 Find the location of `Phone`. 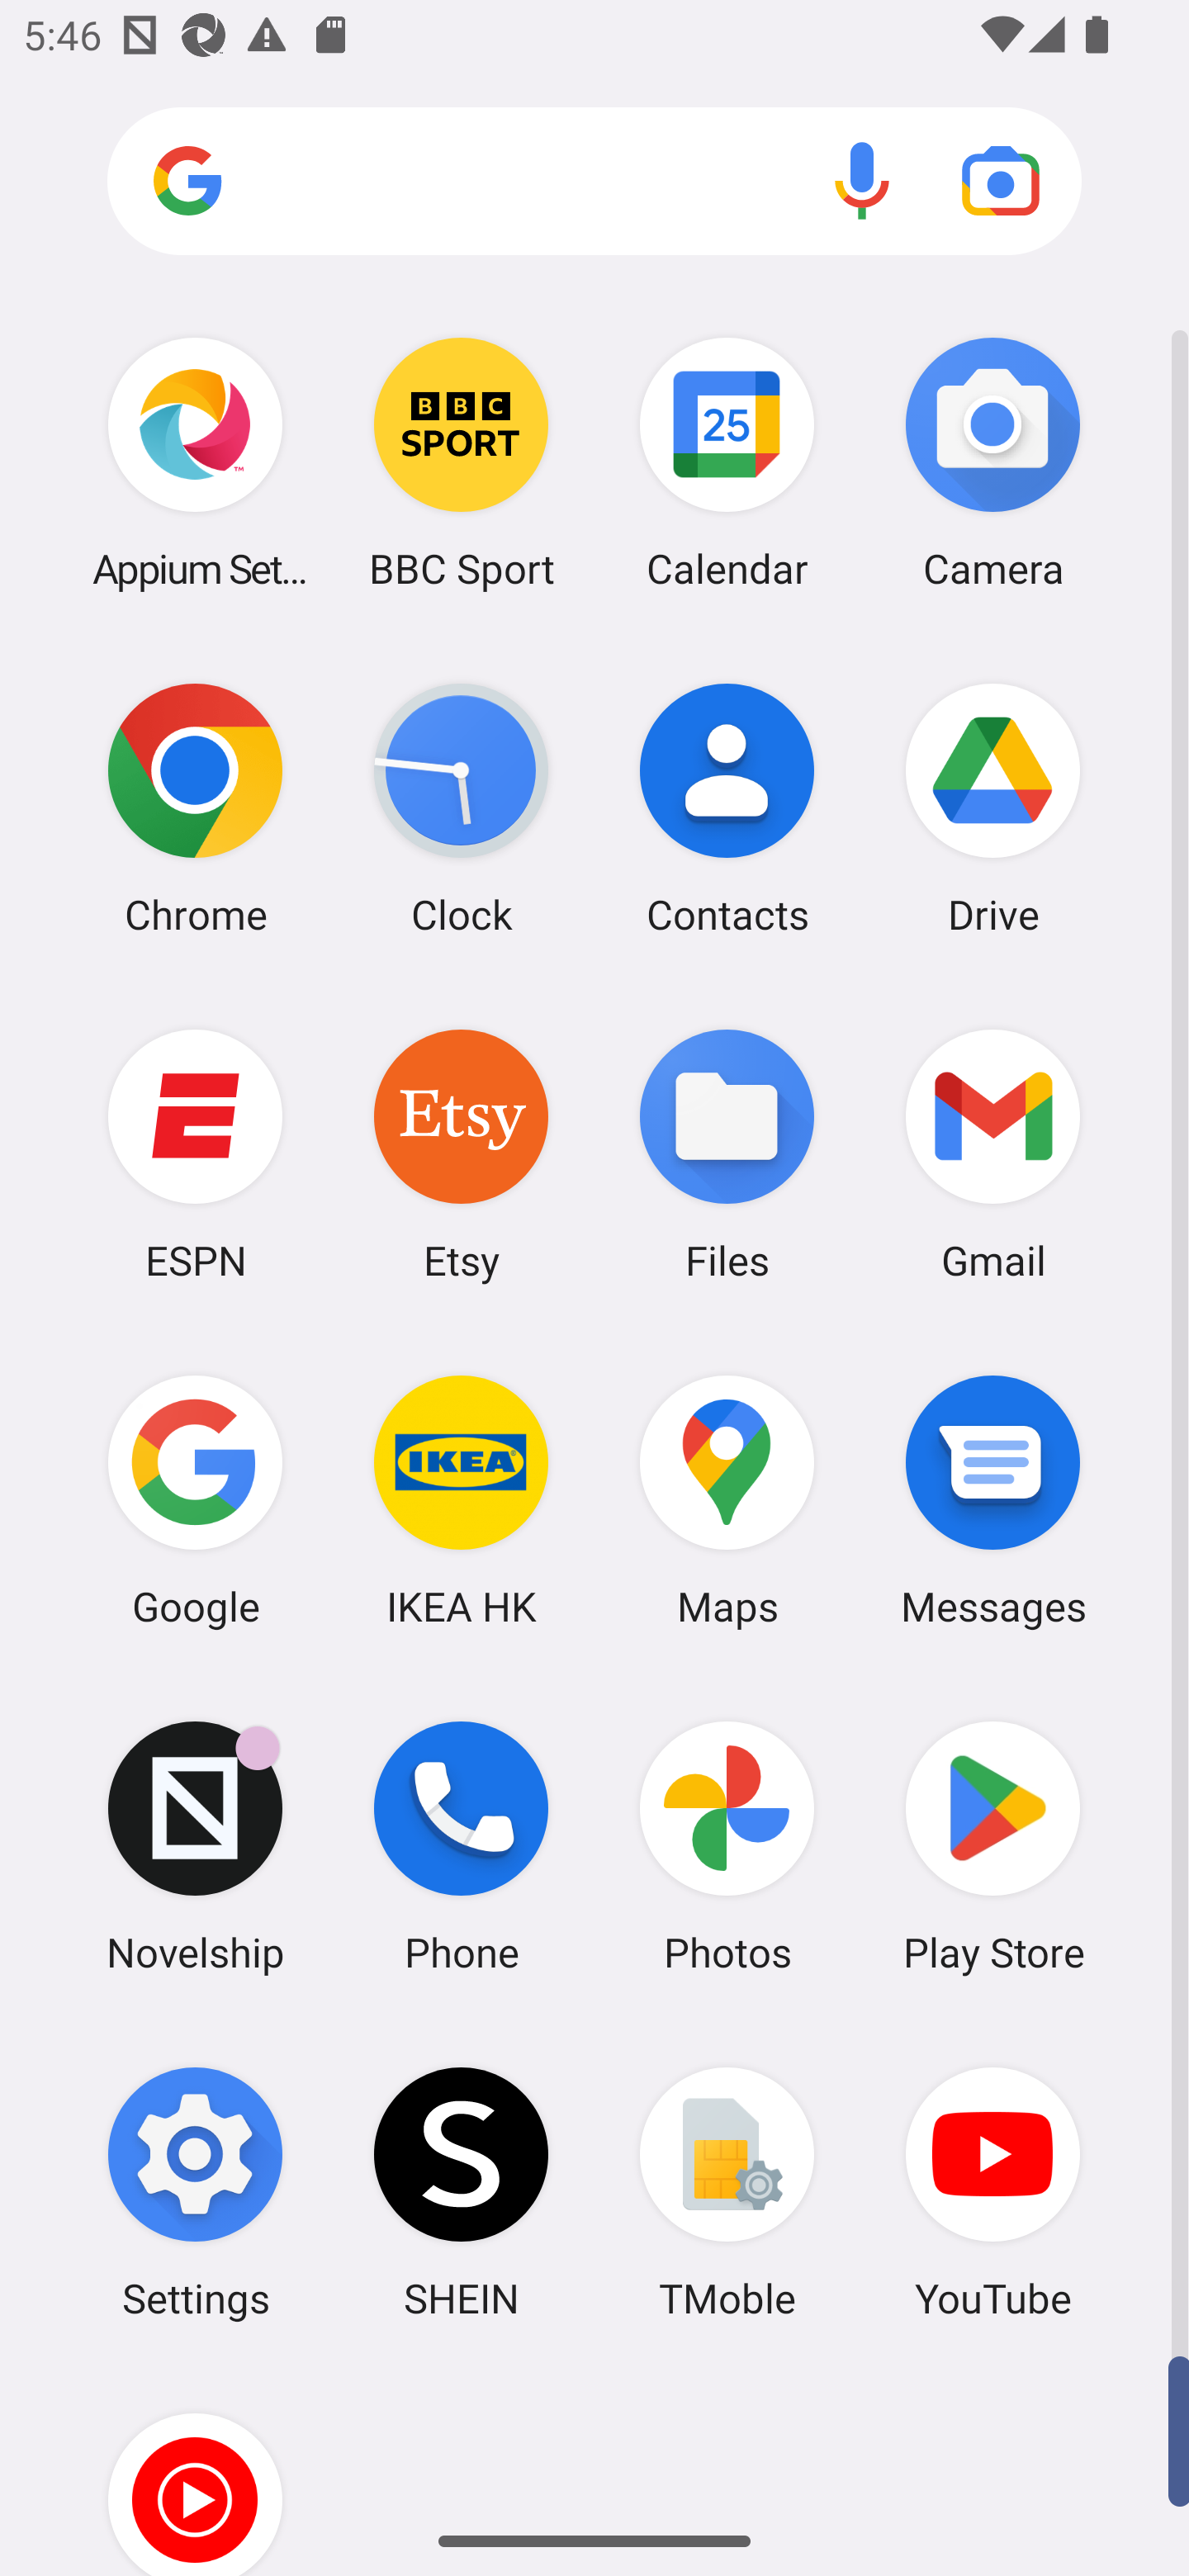

Phone is located at coordinates (461, 1847).